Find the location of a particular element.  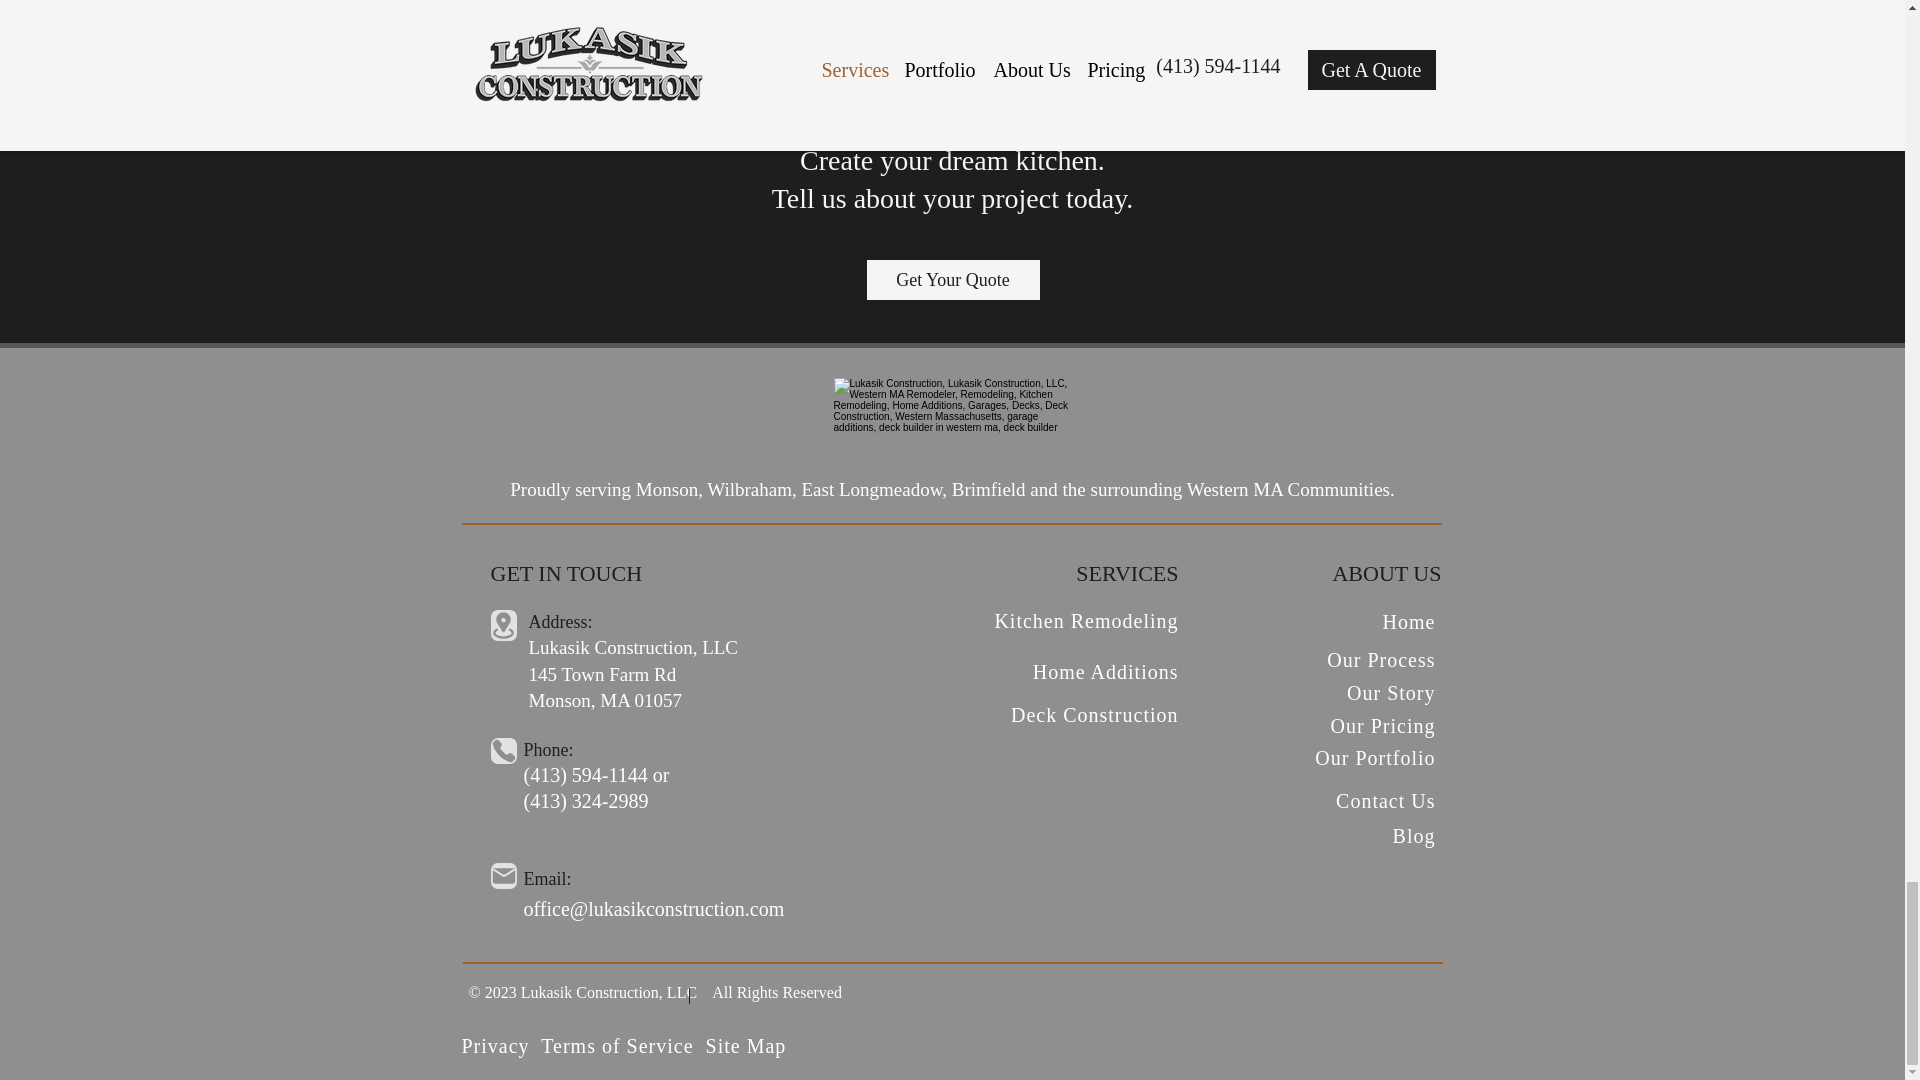

Home Additions is located at coordinates (1105, 671).